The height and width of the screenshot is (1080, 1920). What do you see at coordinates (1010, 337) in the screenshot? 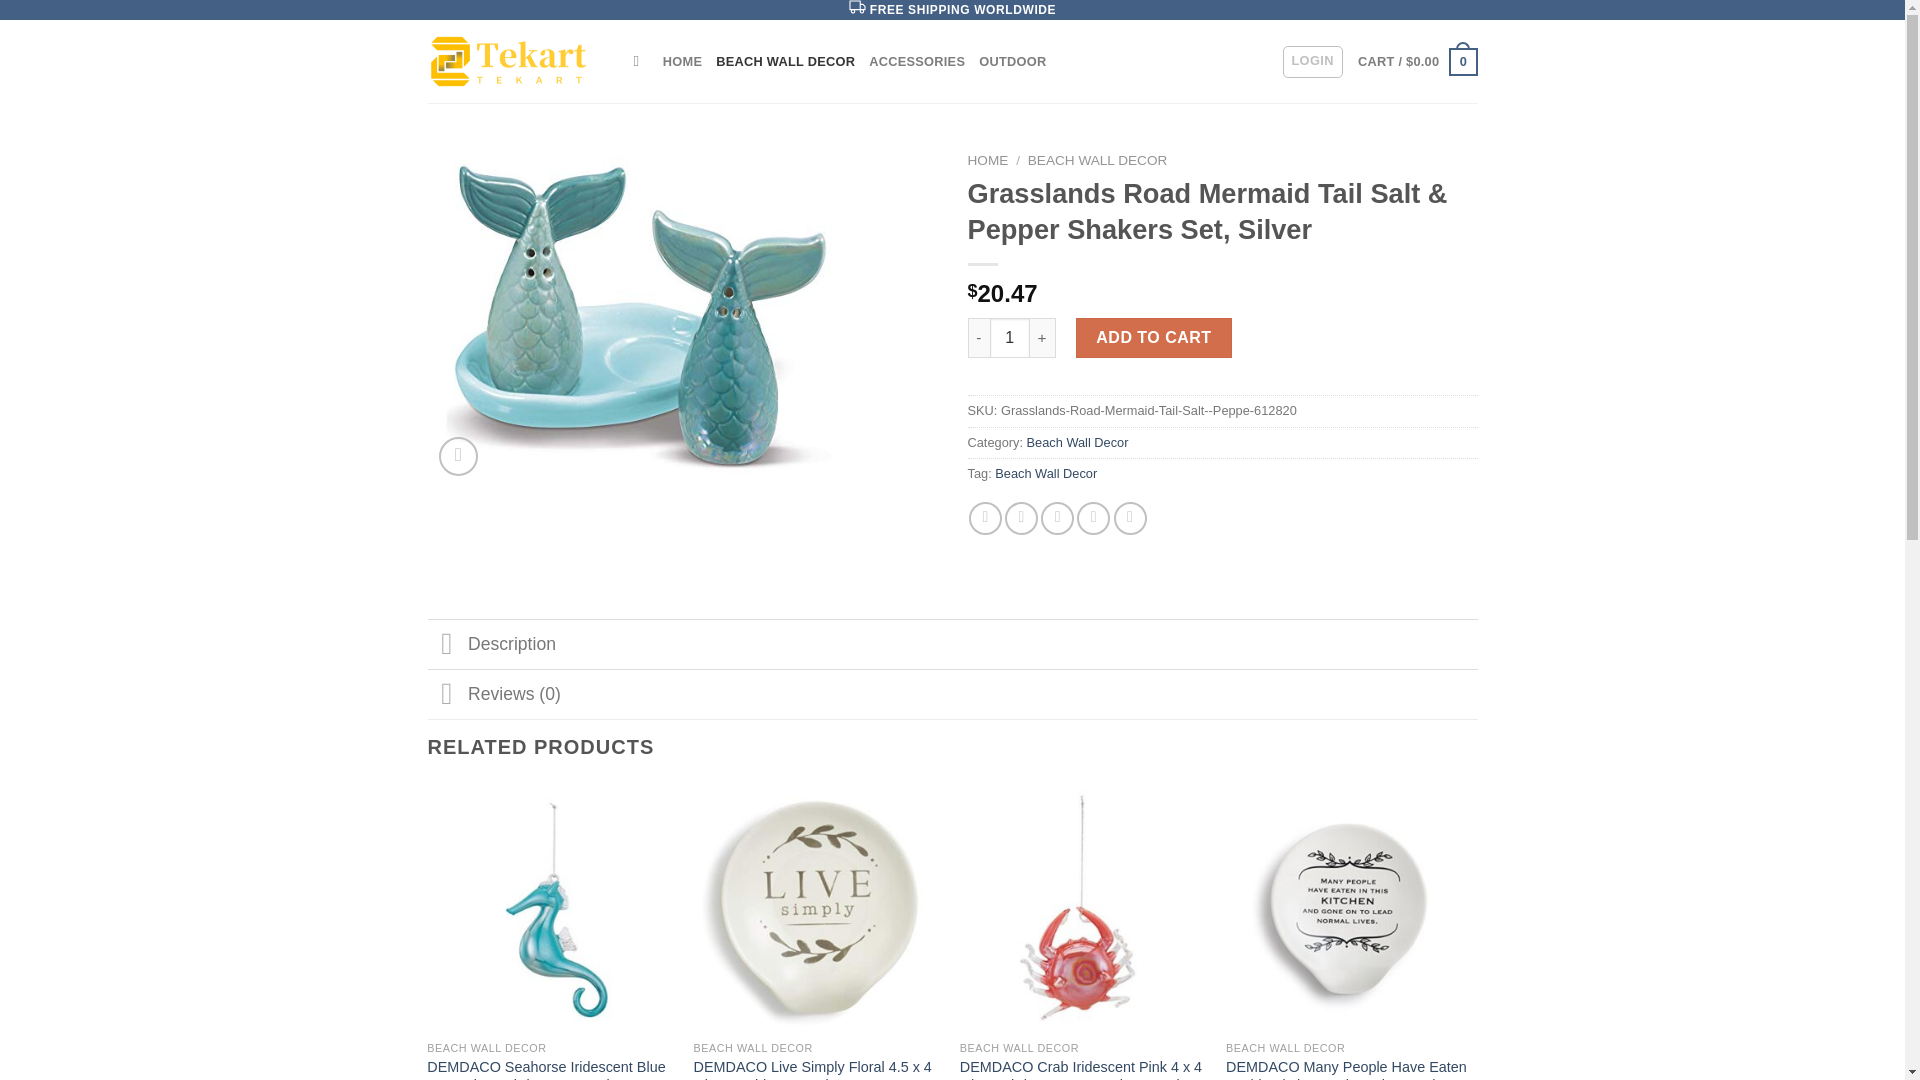
I see `1` at bounding box center [1010, 337].